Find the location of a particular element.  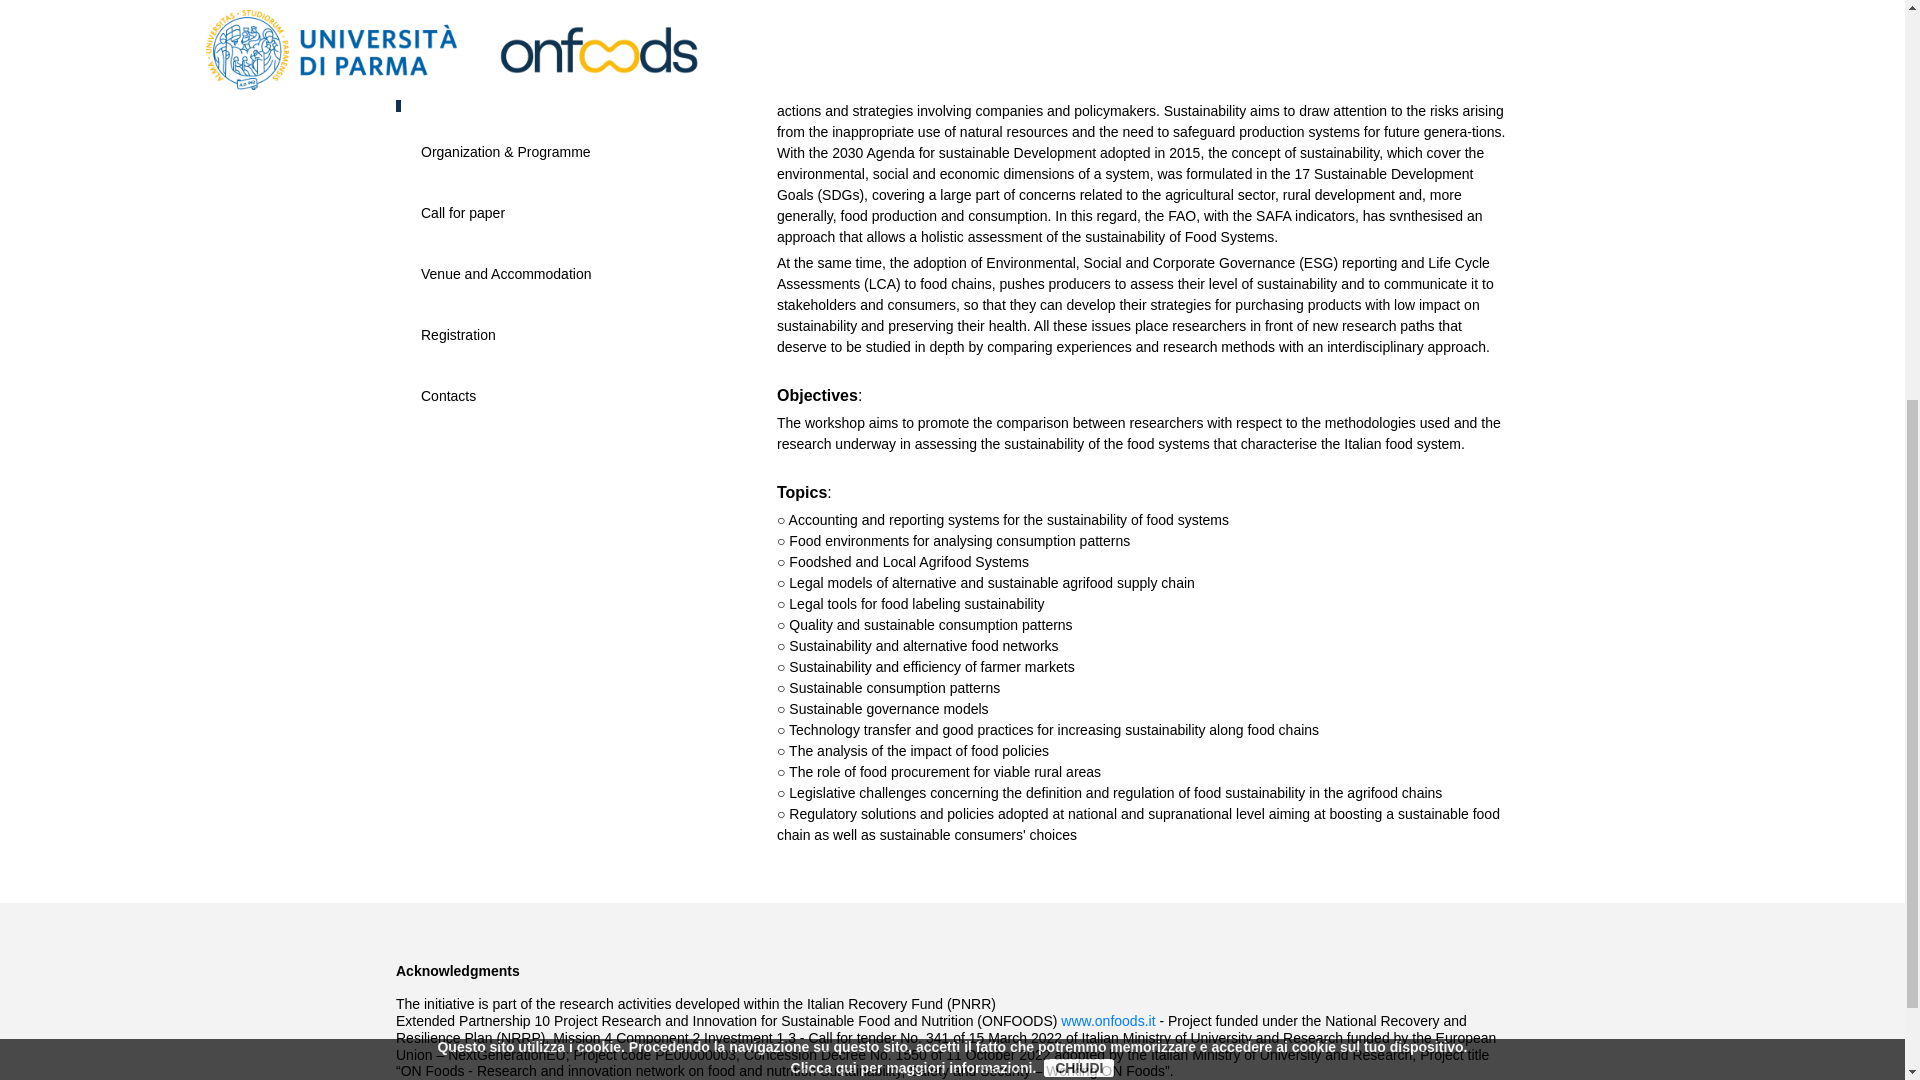

Venue and Accommodation is located at coordinates (506, 273).